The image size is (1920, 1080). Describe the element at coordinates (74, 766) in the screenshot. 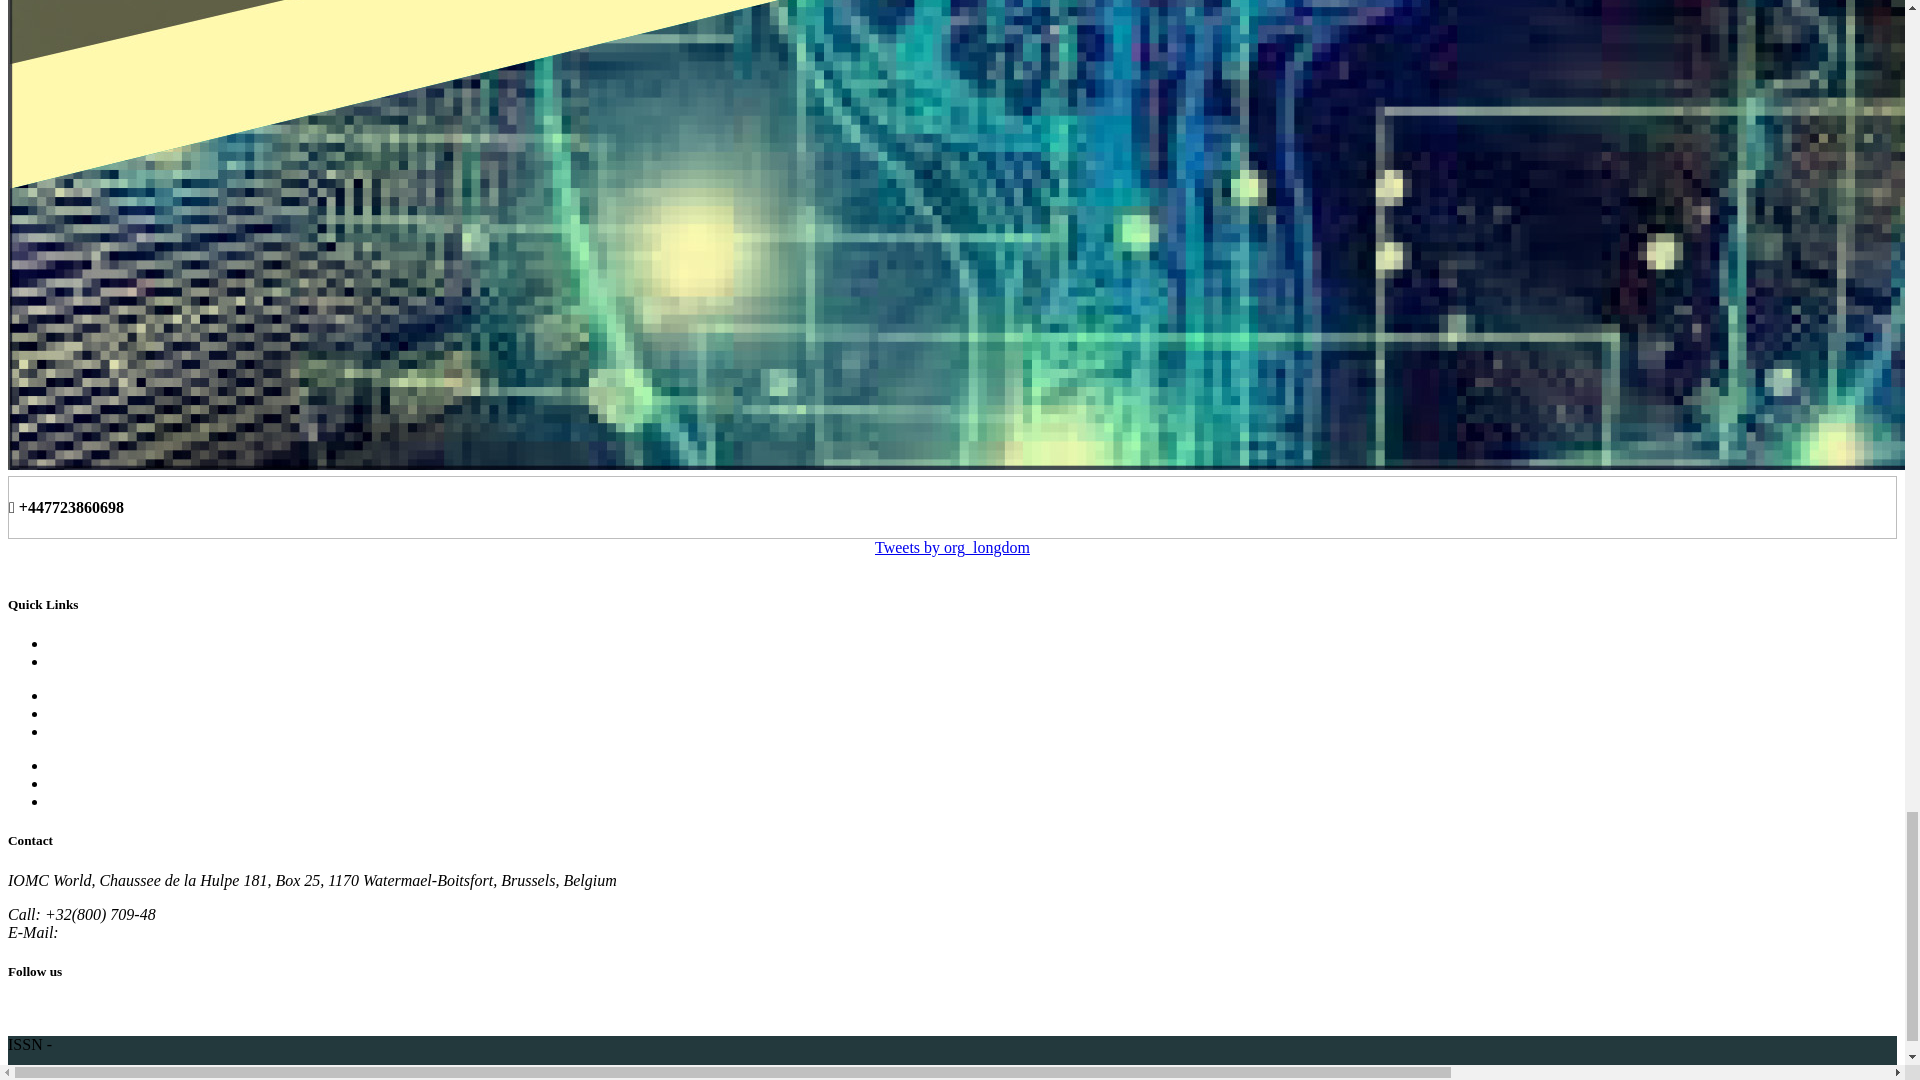

I see `Archive` at that location.